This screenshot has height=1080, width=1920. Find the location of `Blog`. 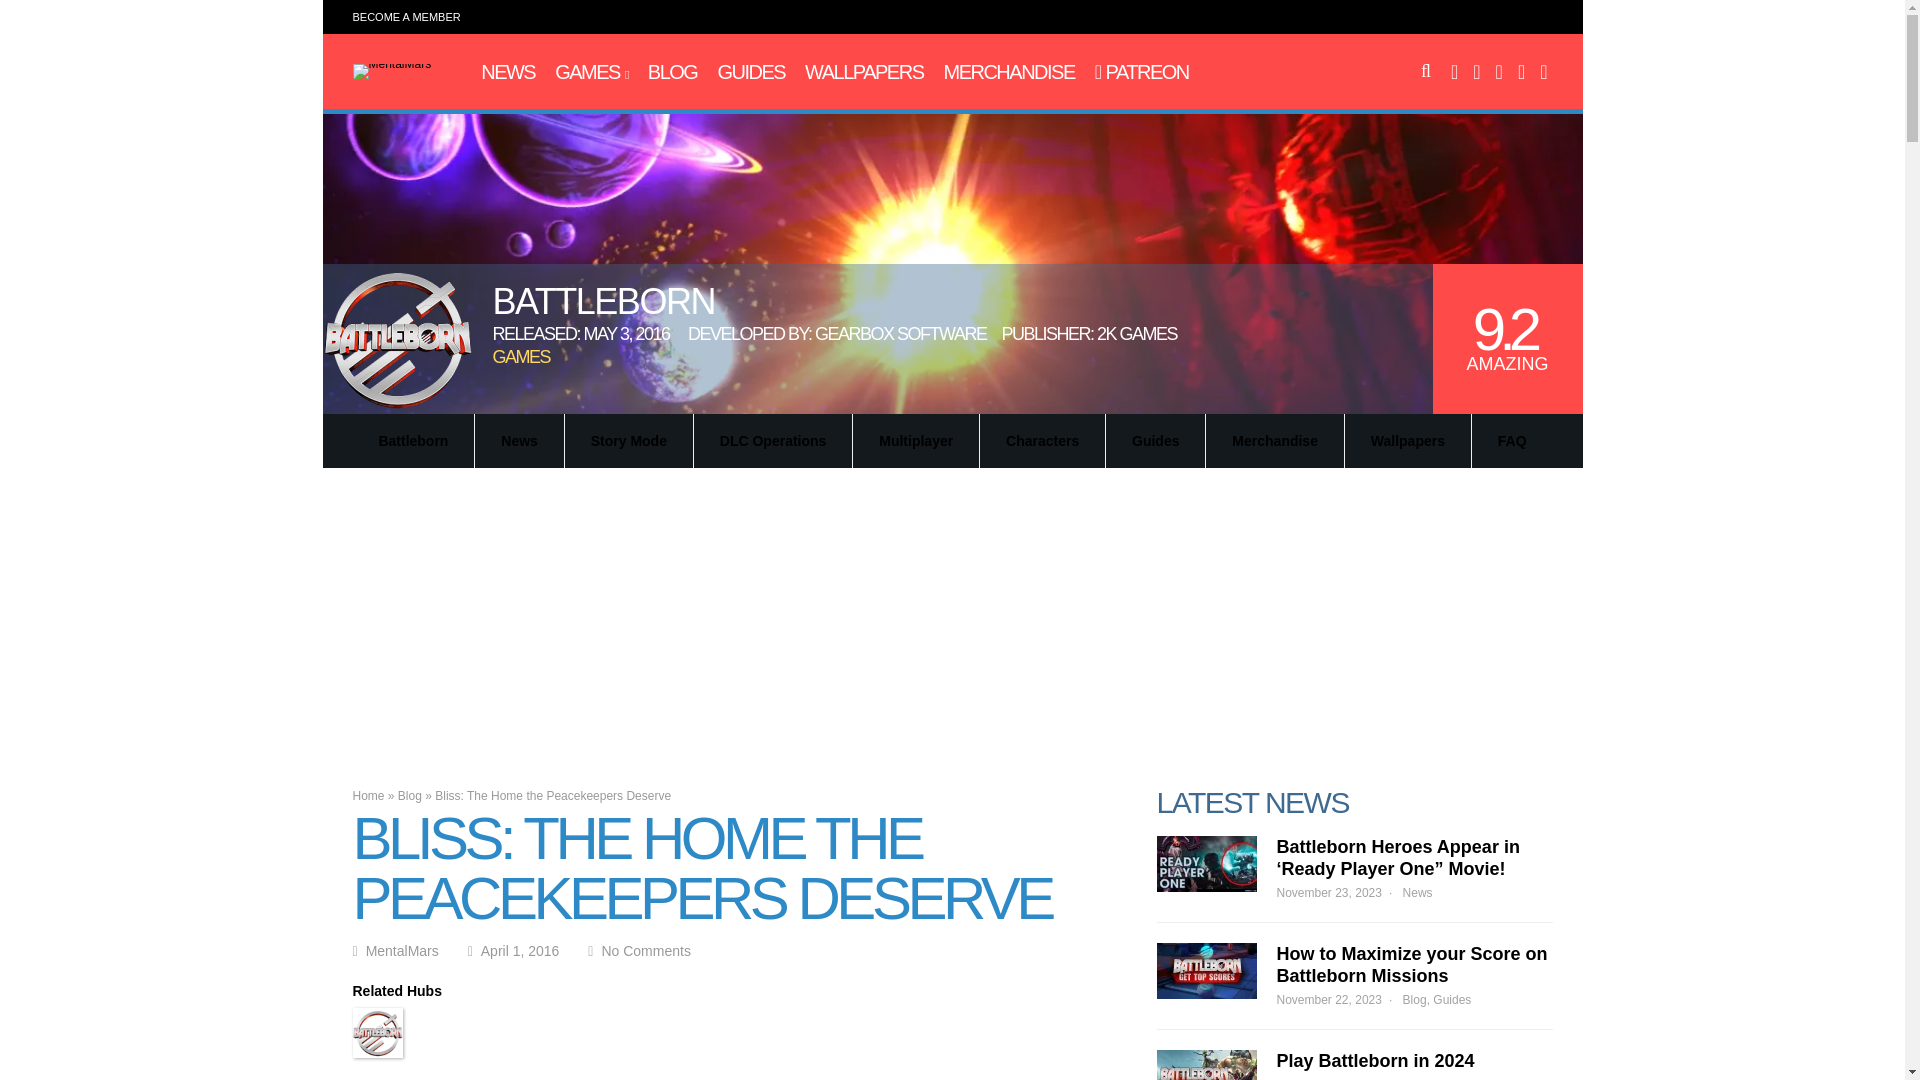

Blog is located at coordinates (673, 72).